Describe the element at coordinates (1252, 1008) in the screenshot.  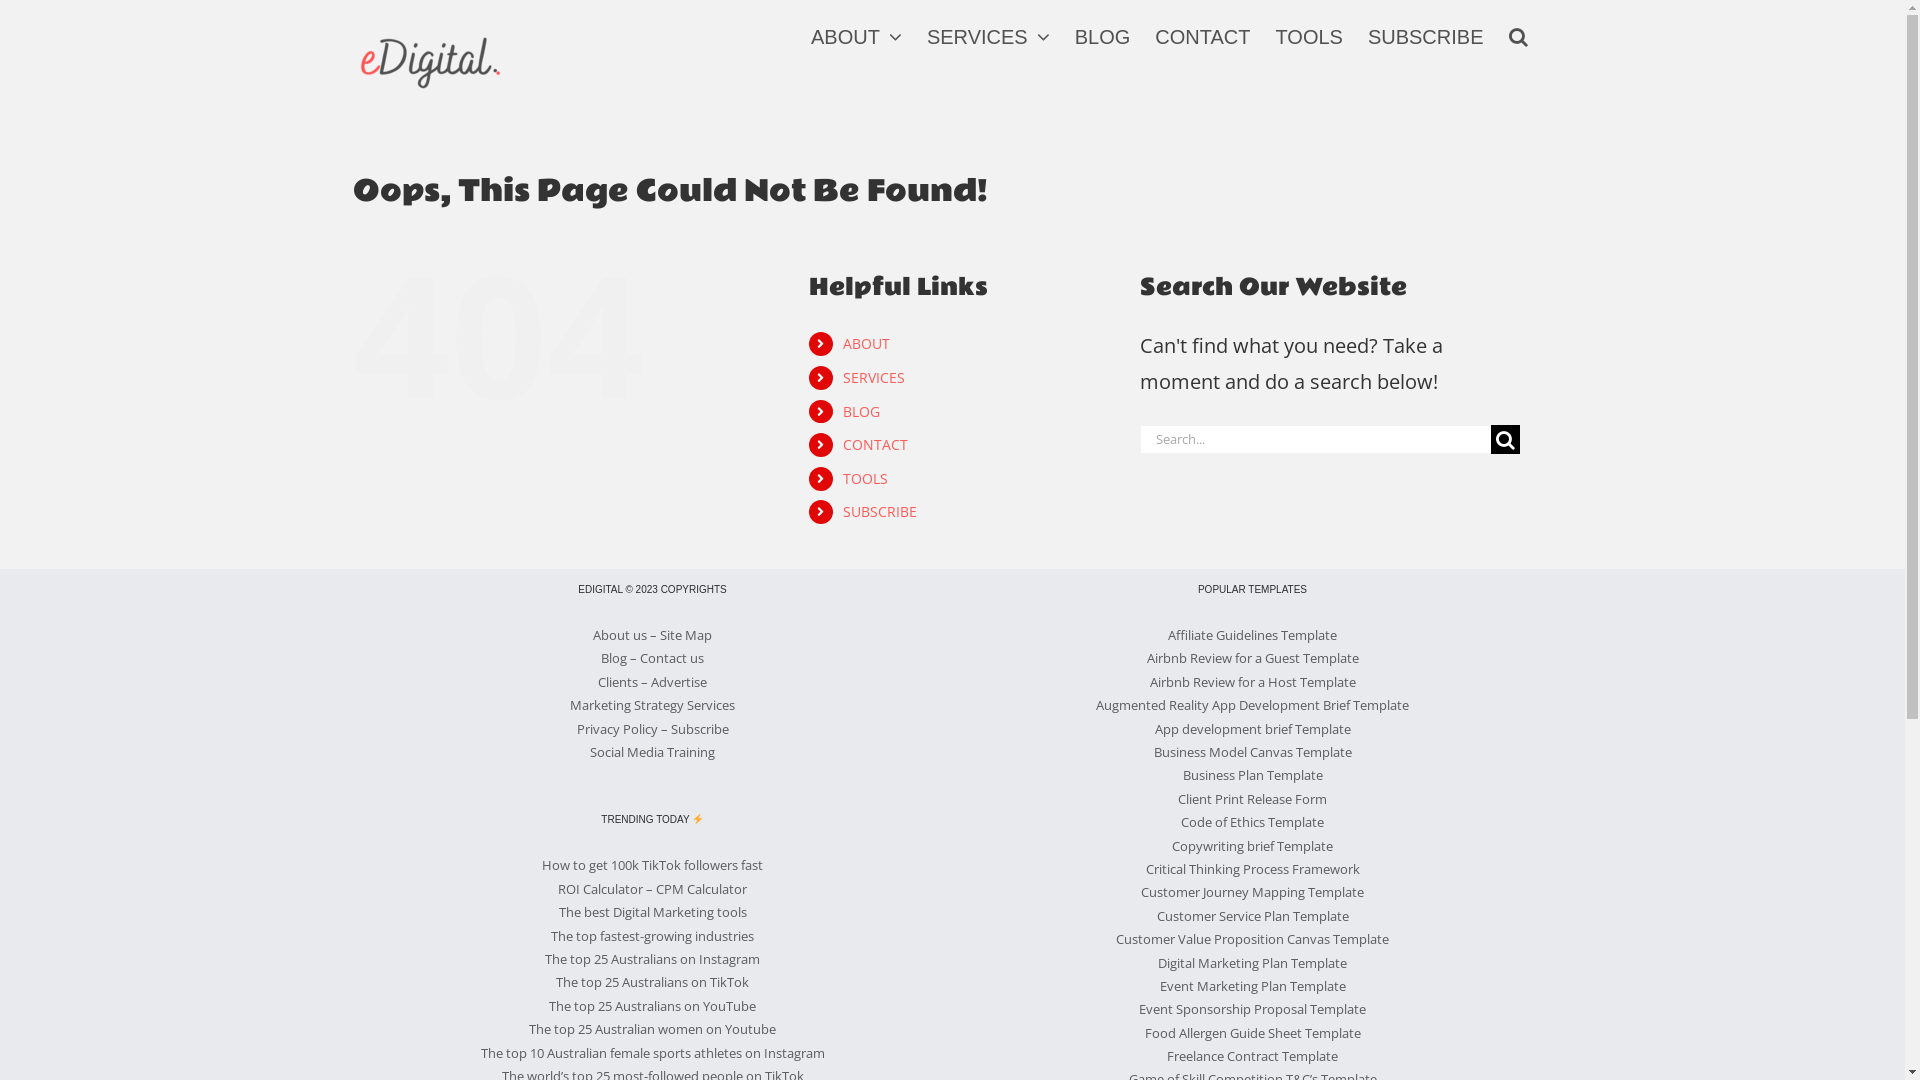
I see `Event Sponsorship Proposal Template` at that location.